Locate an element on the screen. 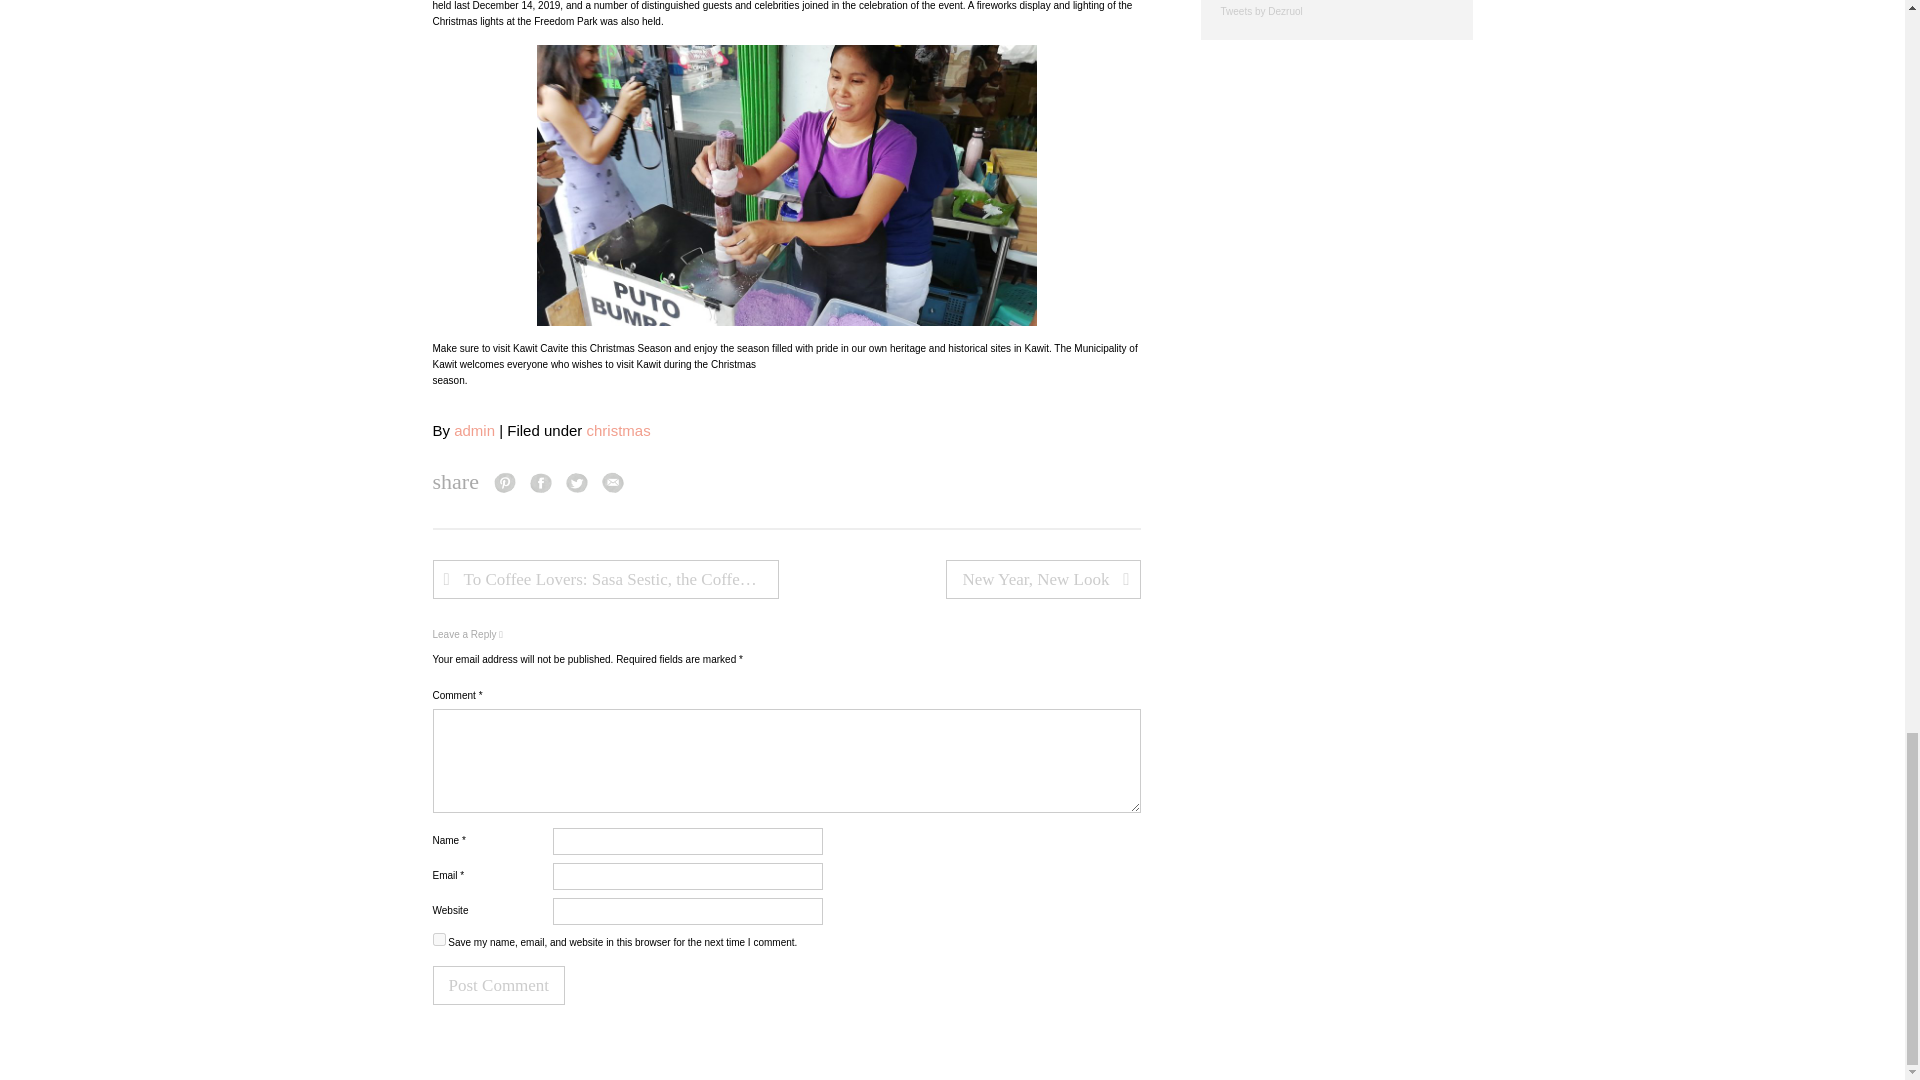 This screenshot has height=1080, width=1920. Post Comment is located at coordinates (498, 985).